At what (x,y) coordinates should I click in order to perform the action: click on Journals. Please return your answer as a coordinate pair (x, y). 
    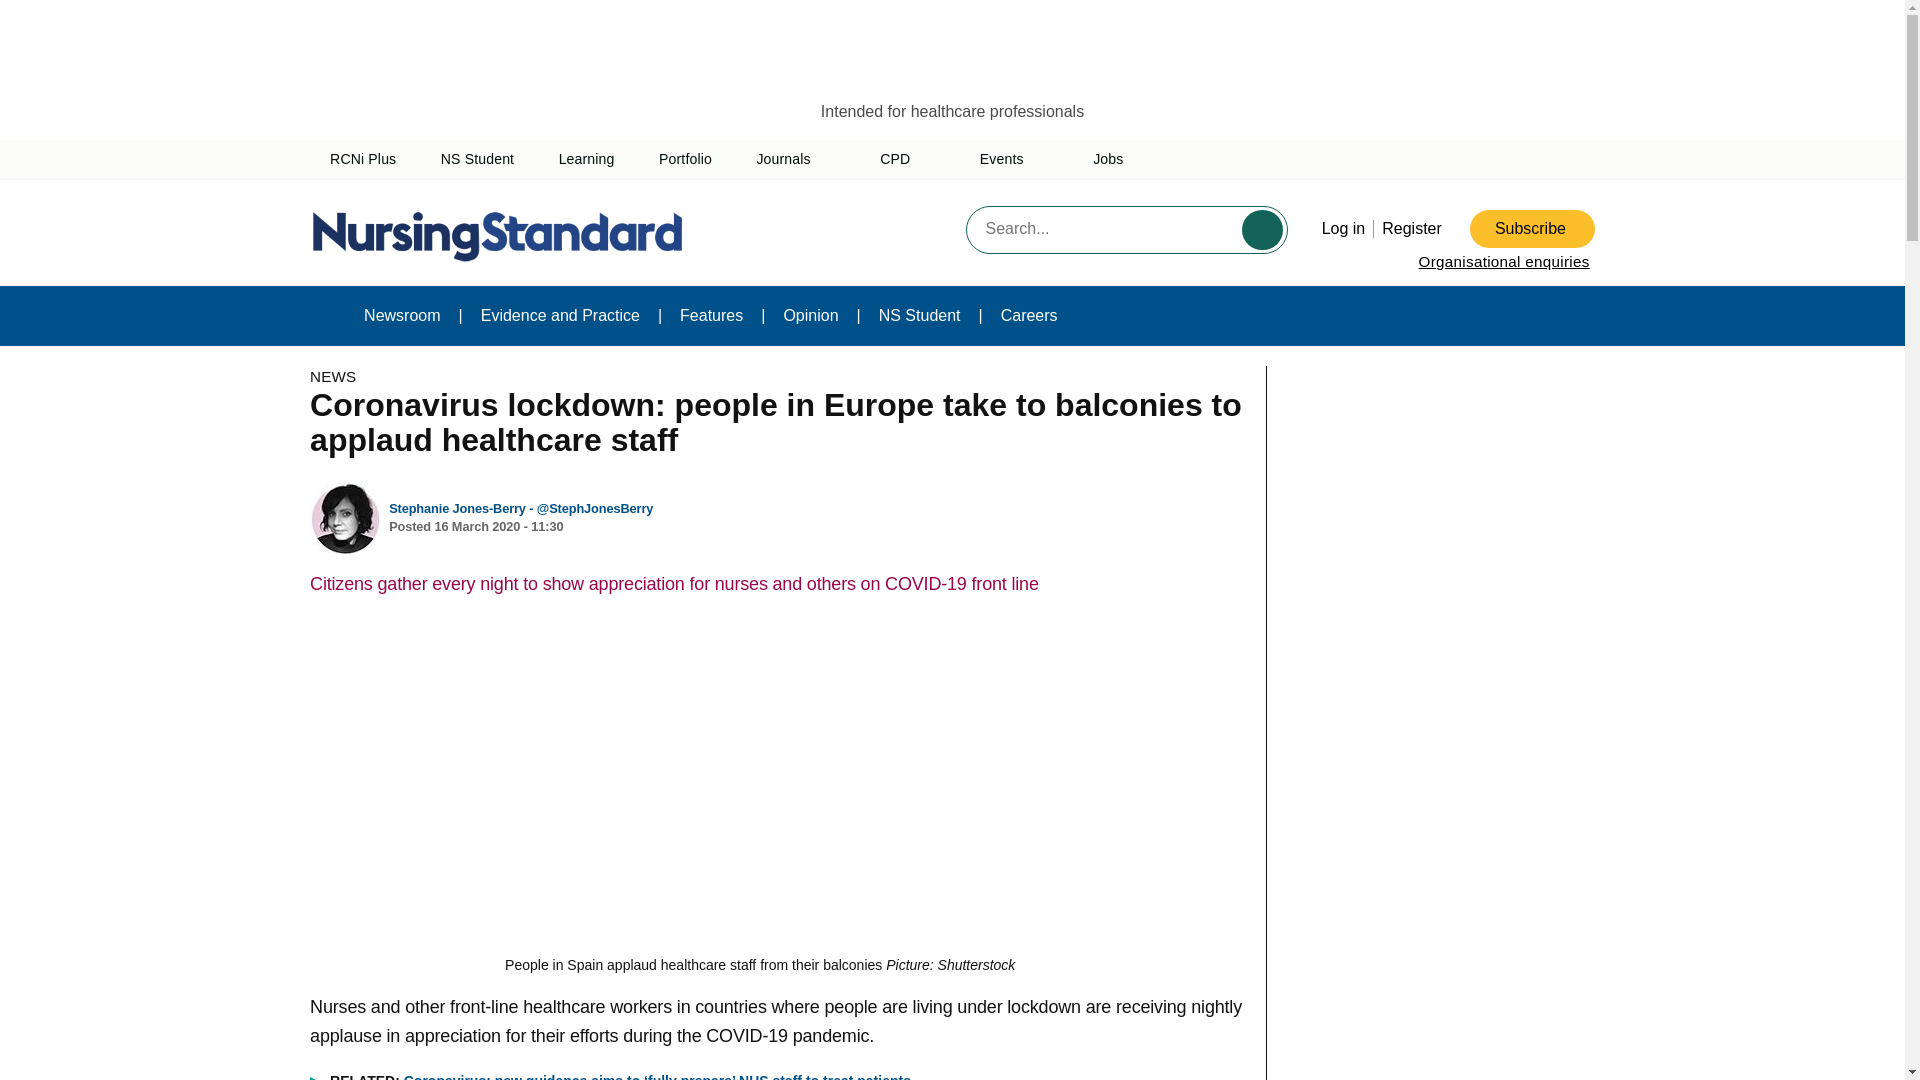
    Looking at the image, I should click on (796, 159).